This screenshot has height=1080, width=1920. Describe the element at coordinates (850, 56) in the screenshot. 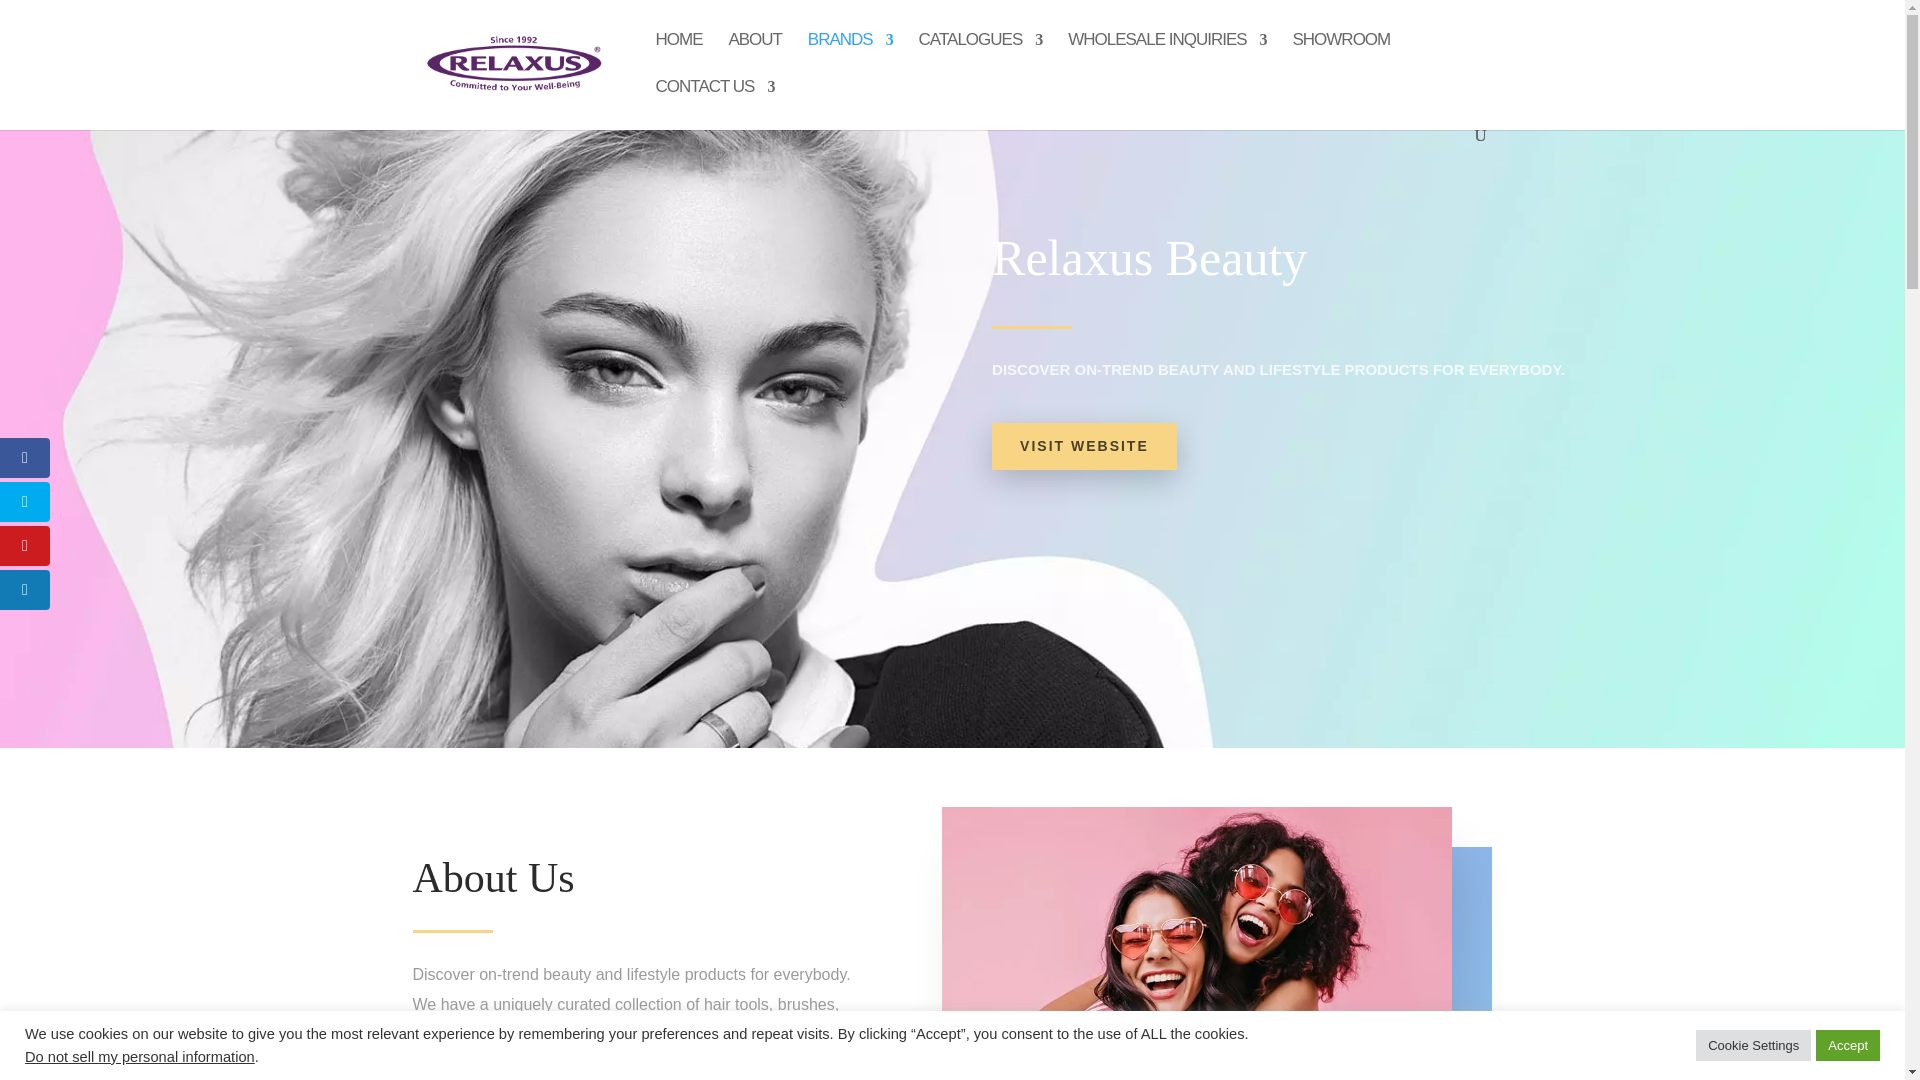

I see `BRANDS` at that location.